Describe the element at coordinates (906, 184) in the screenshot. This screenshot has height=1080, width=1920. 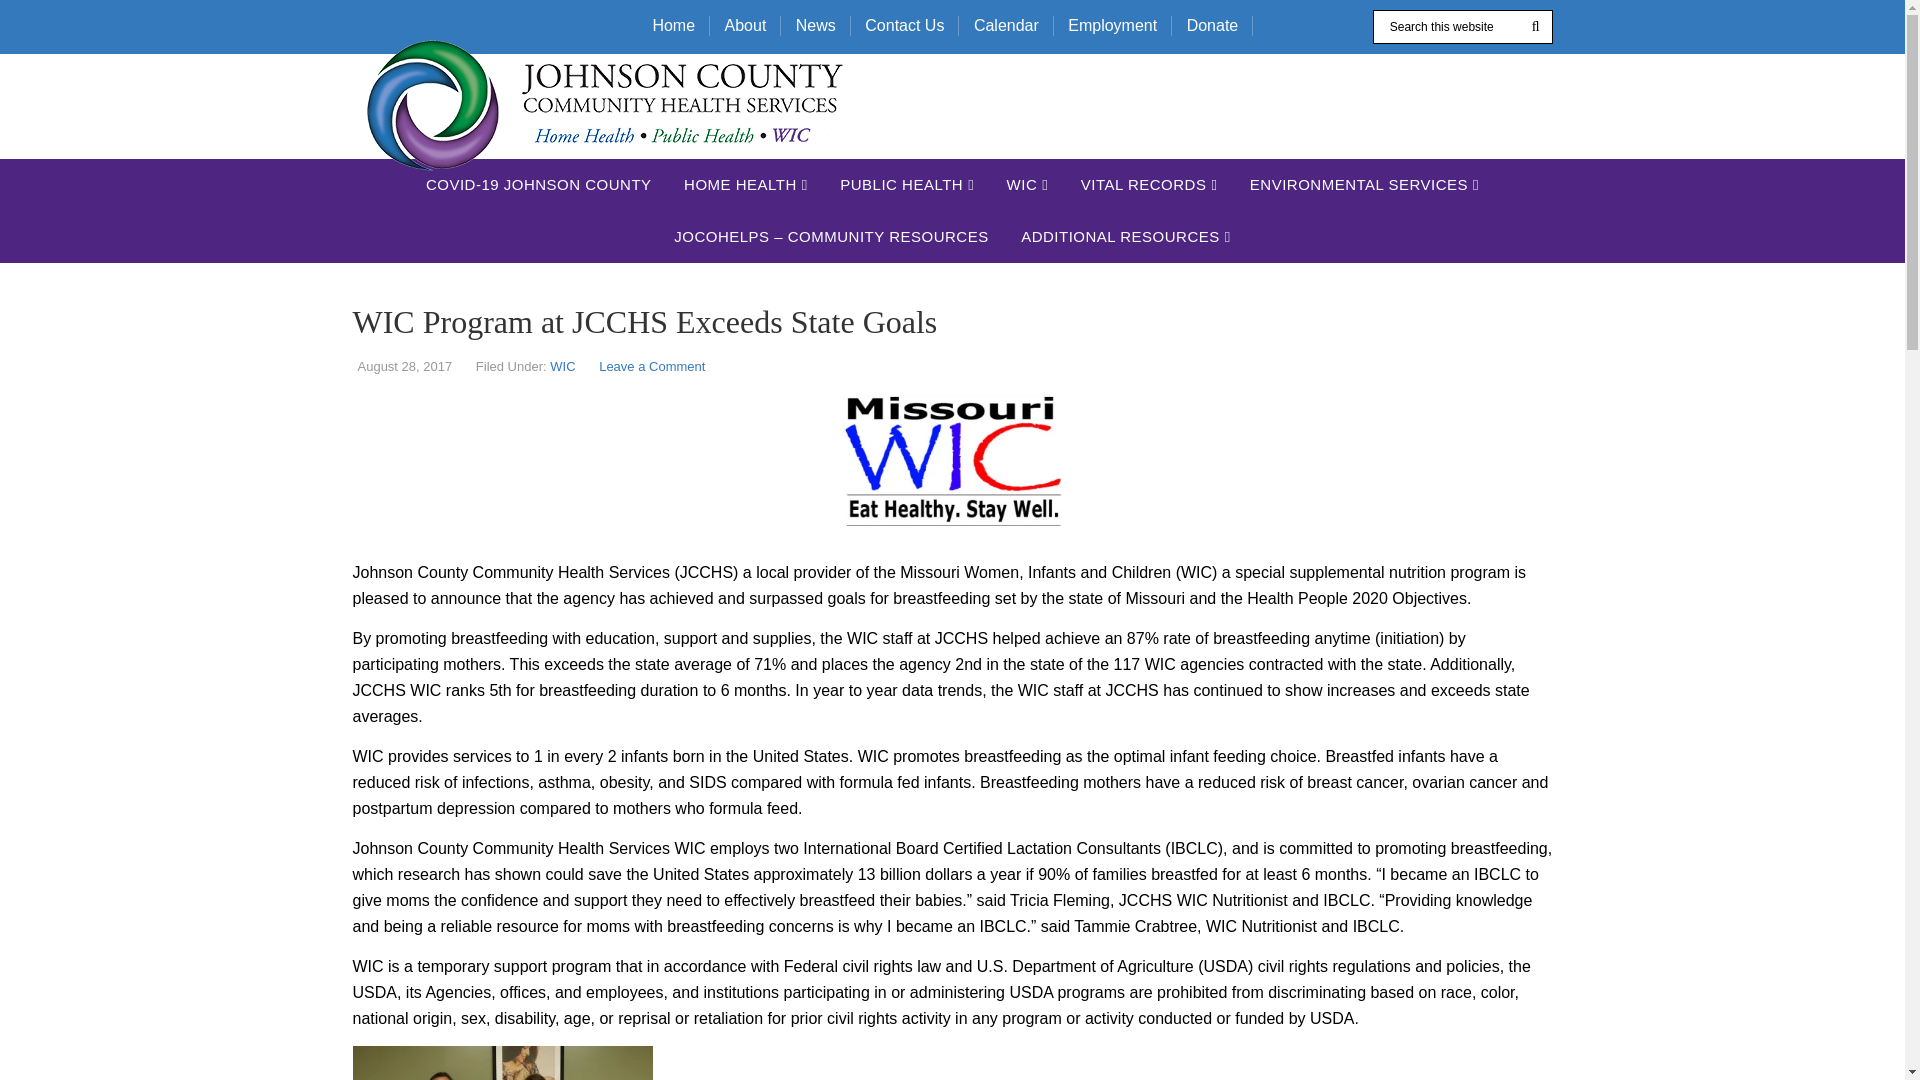
I see `PUBLIC HEALTH` at that location.